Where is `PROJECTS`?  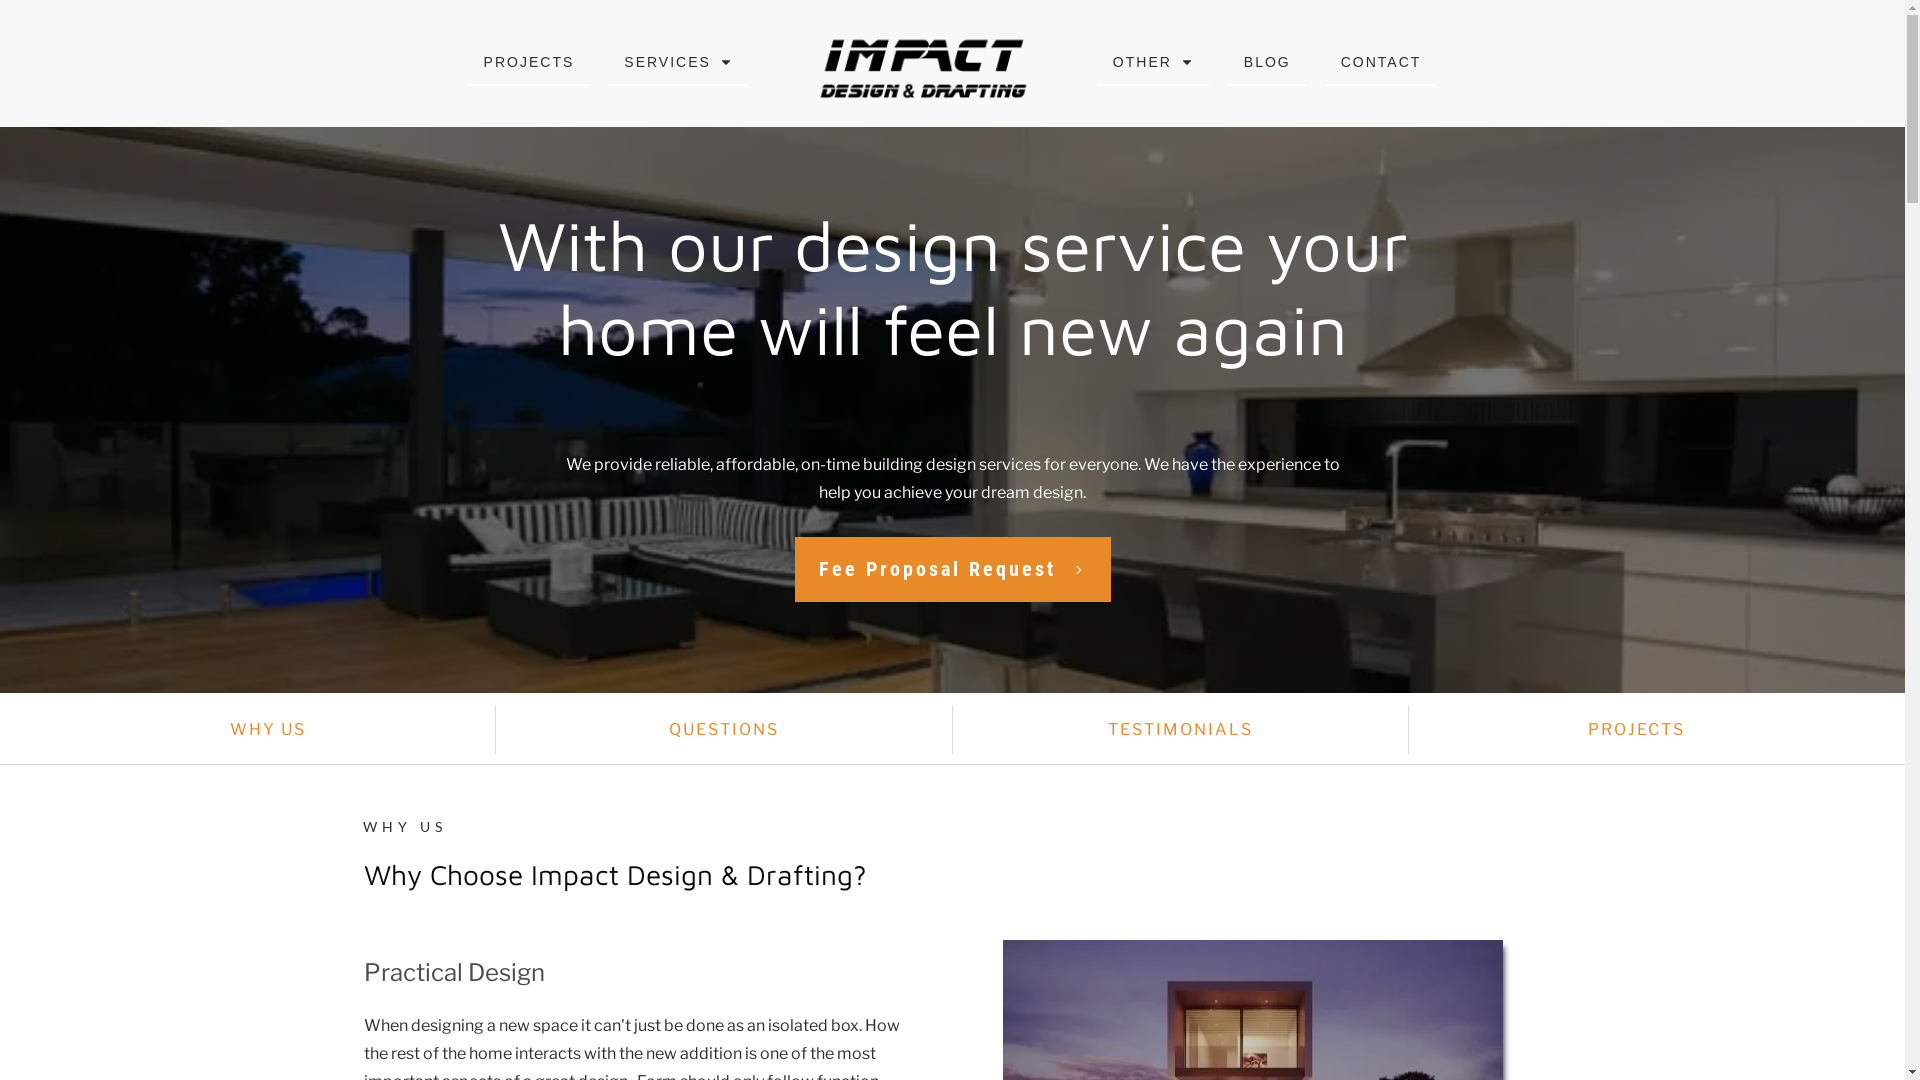 PROJECTS is located at coordinates (530, 62).